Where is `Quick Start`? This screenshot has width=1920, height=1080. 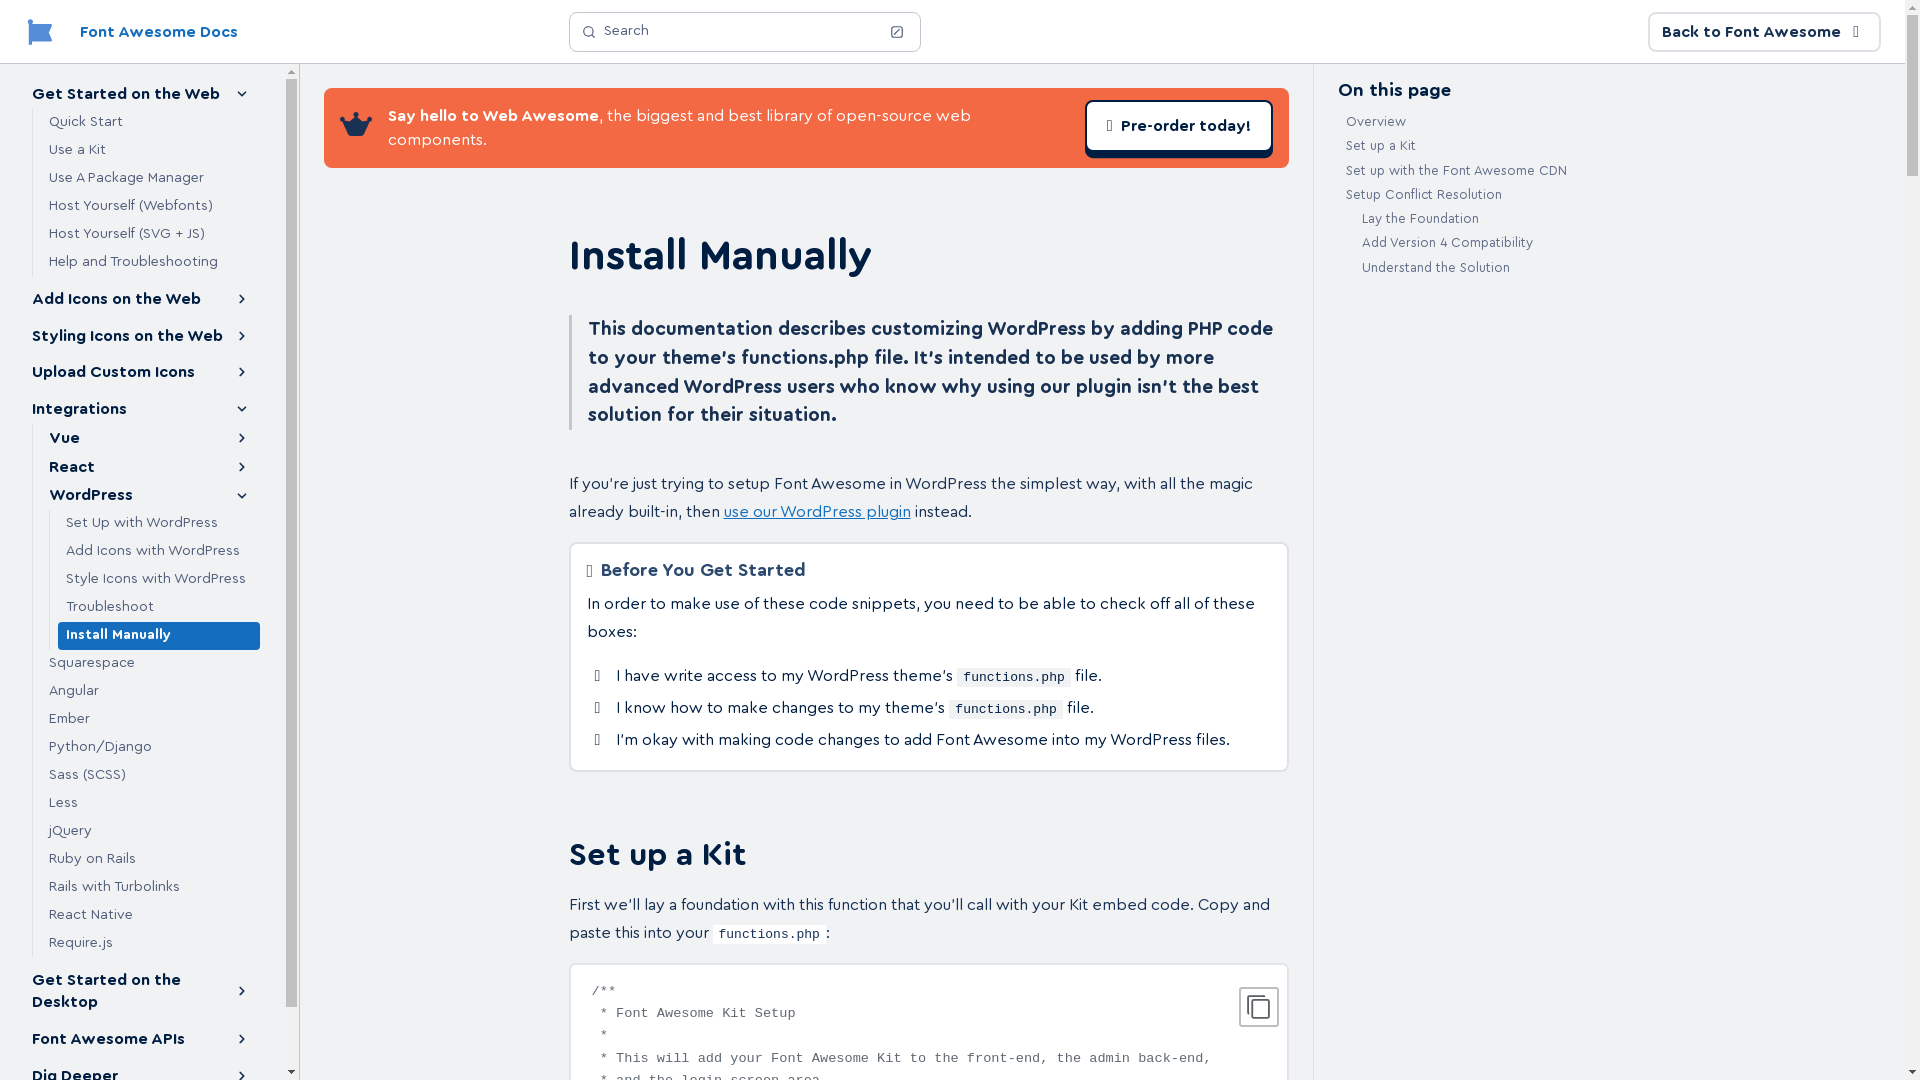
Quick Start is located at coordinates (150, 123).